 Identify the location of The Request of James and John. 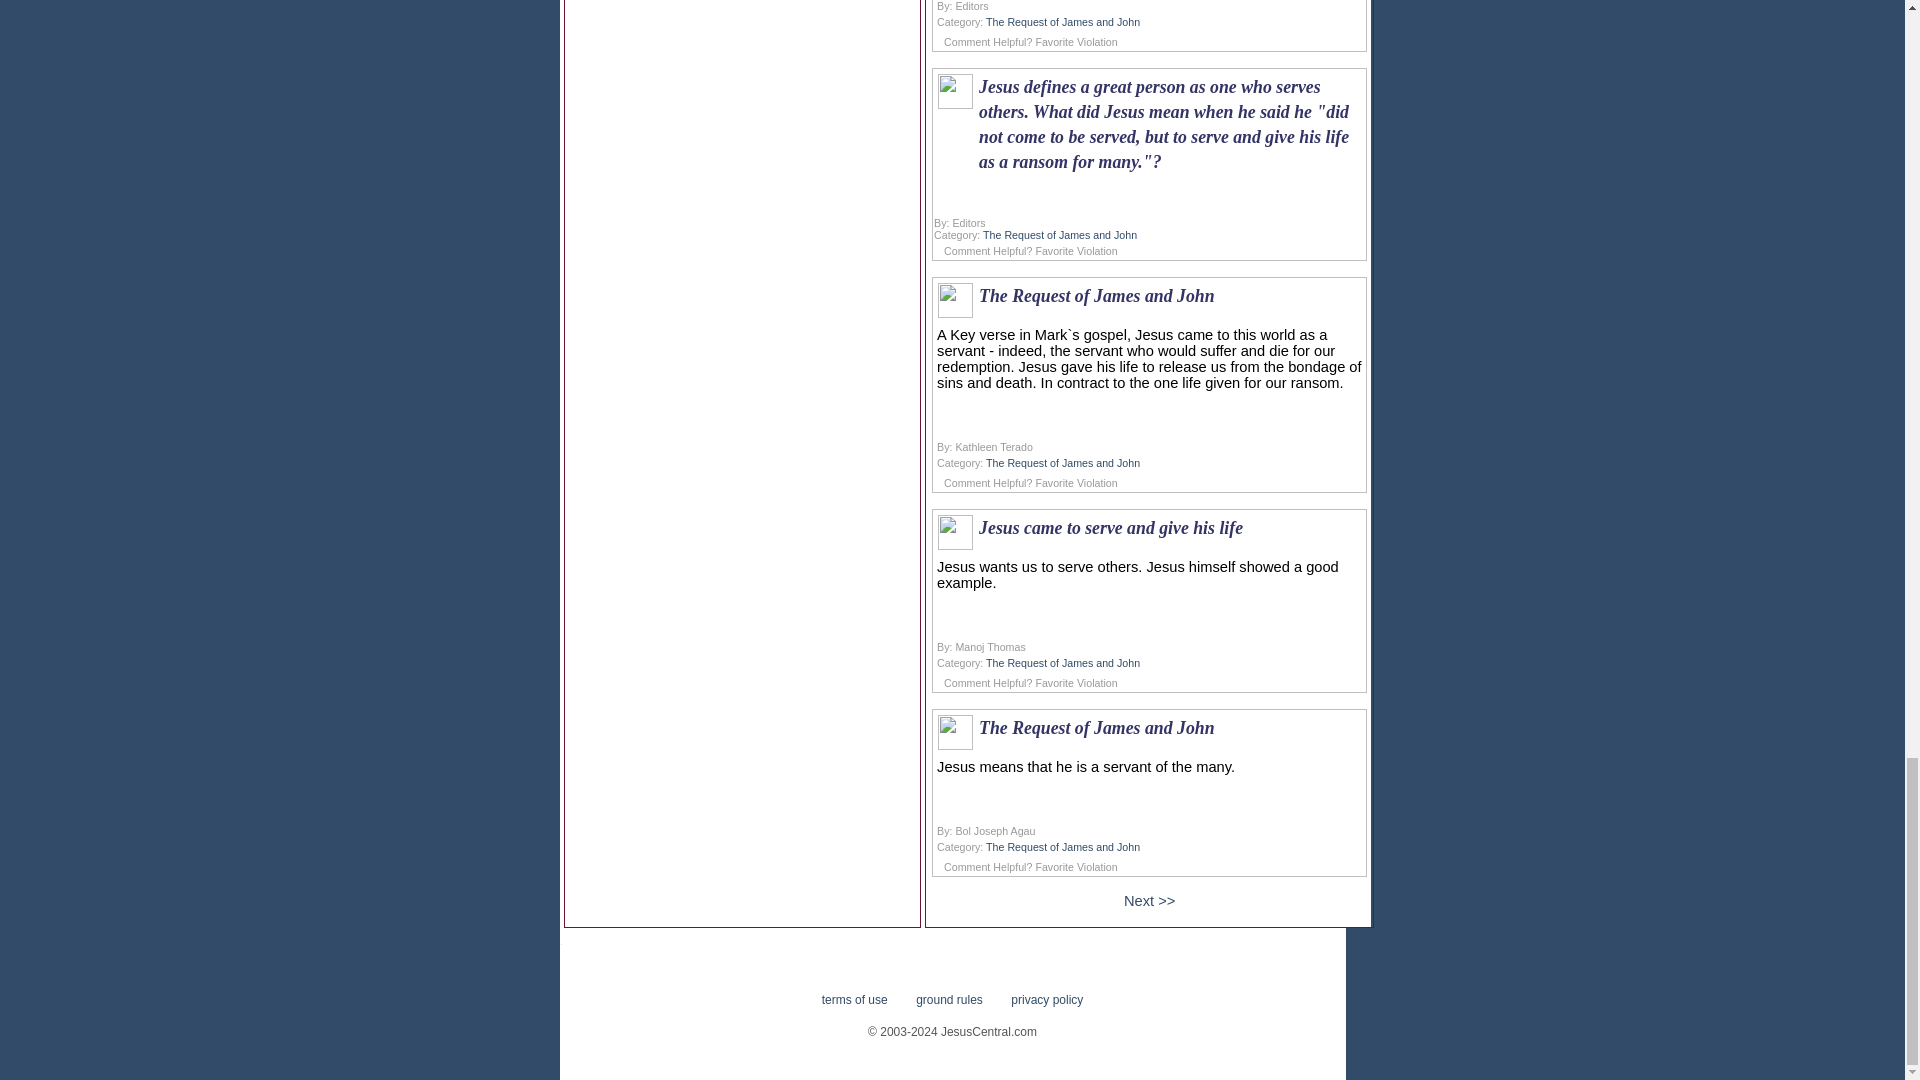
(1063, 662).